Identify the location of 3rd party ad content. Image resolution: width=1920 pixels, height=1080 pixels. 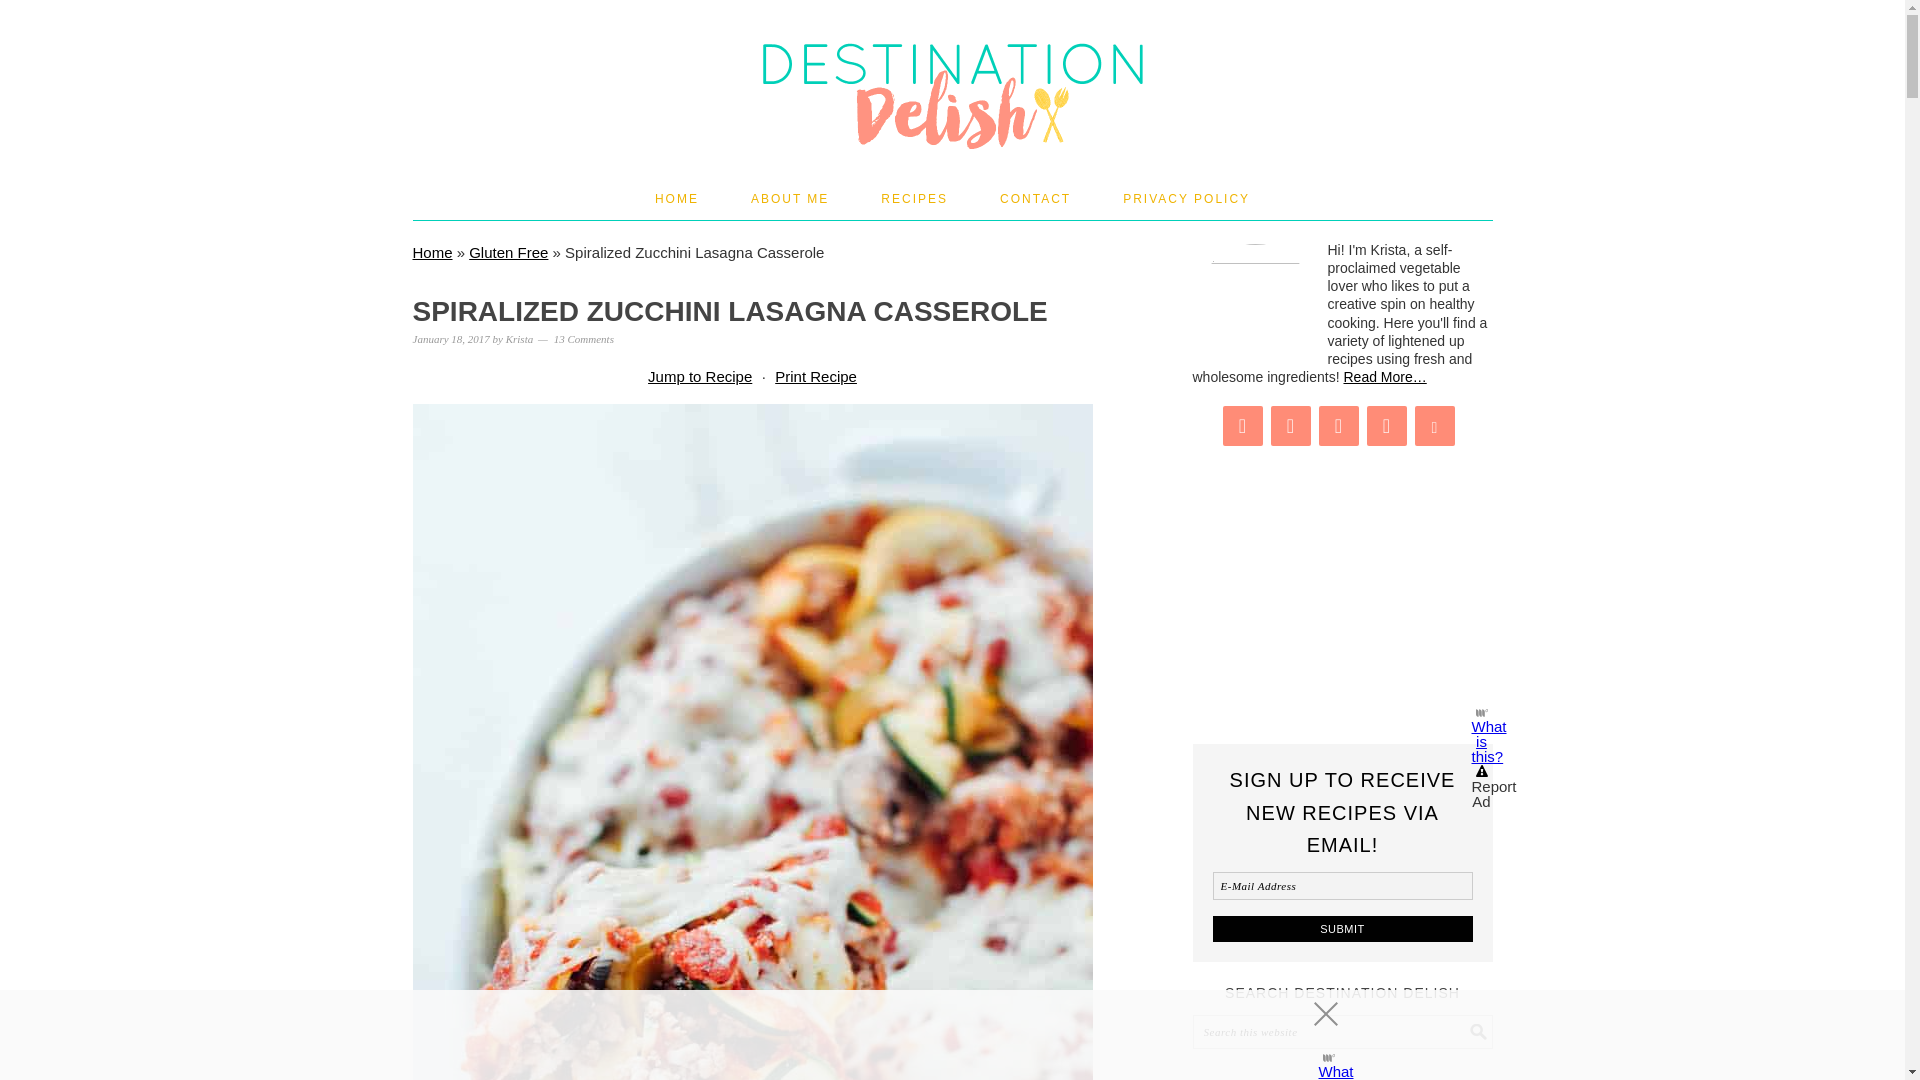
(1342, 1074).